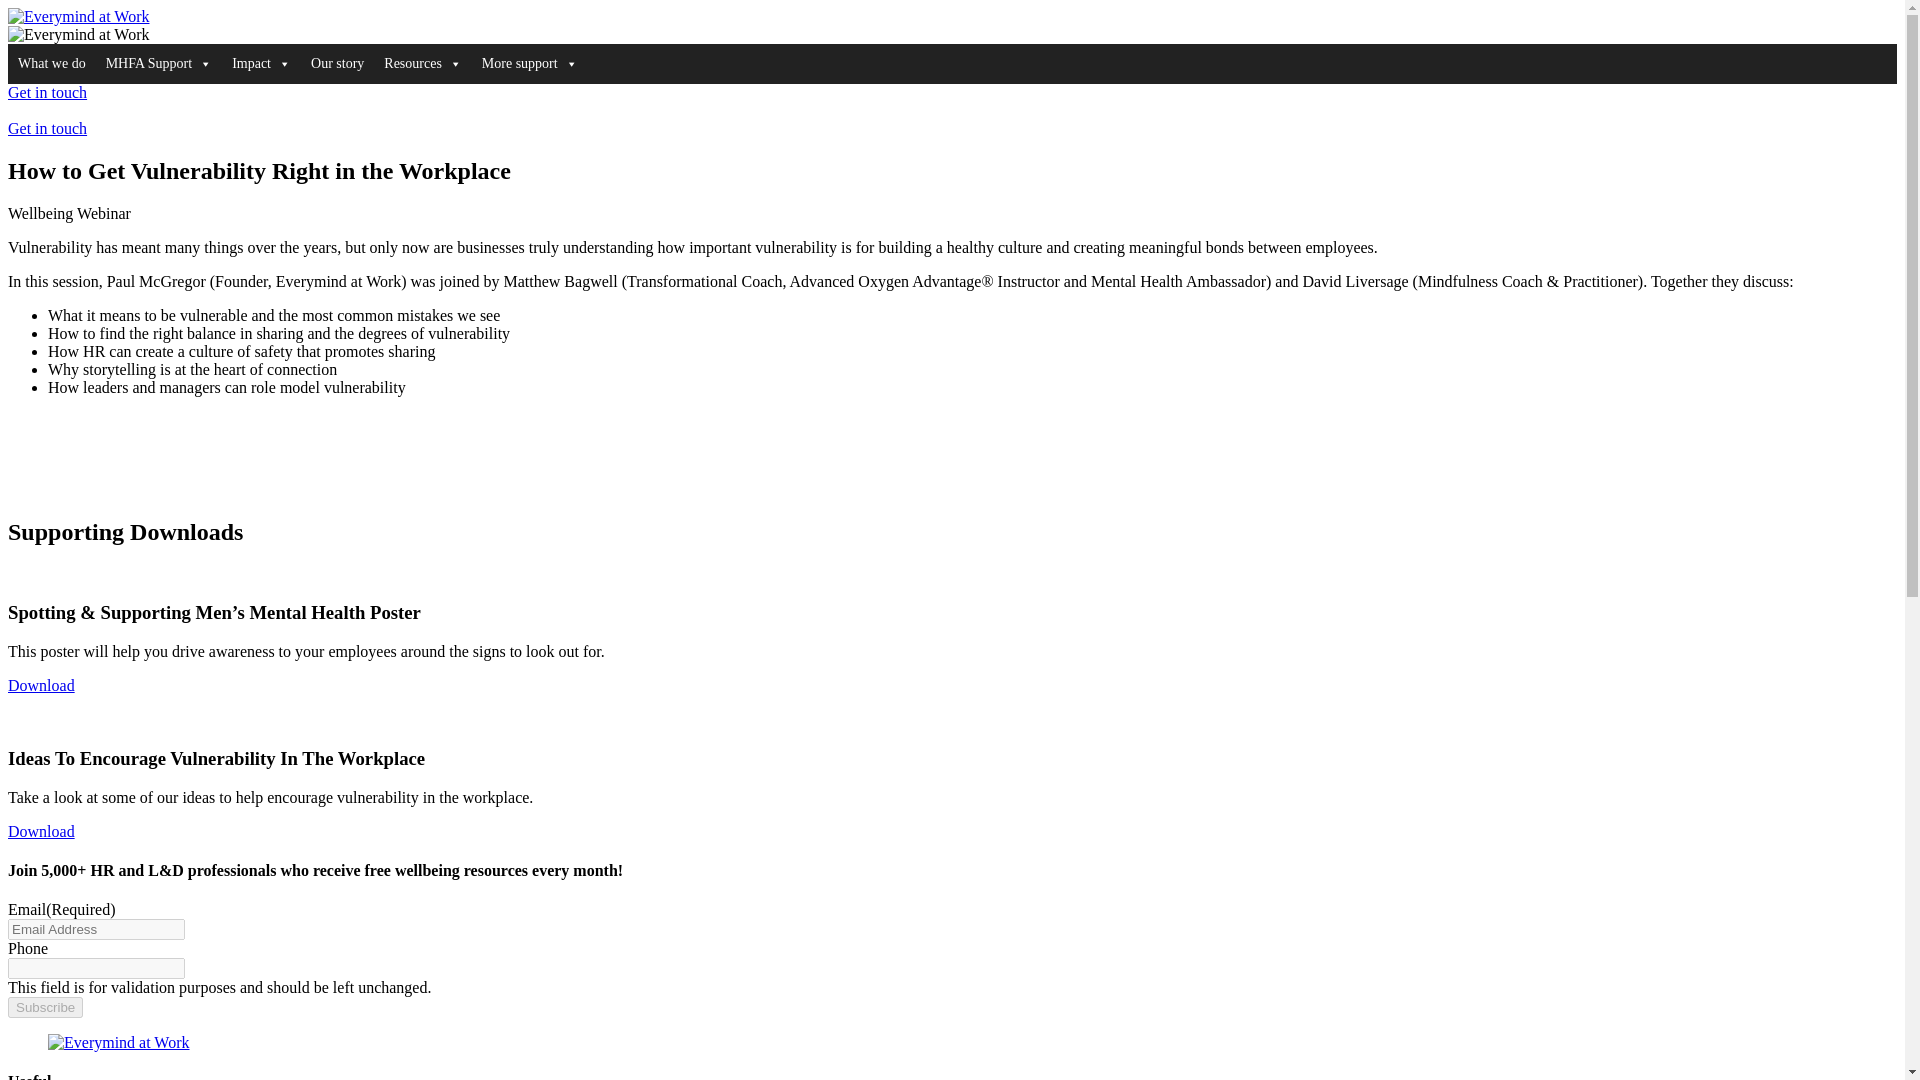 The height and width of the screenshot is (1080, 1920). Describe the element at coordinates (530, 64) in the screenshot. I see `More support` at that location.